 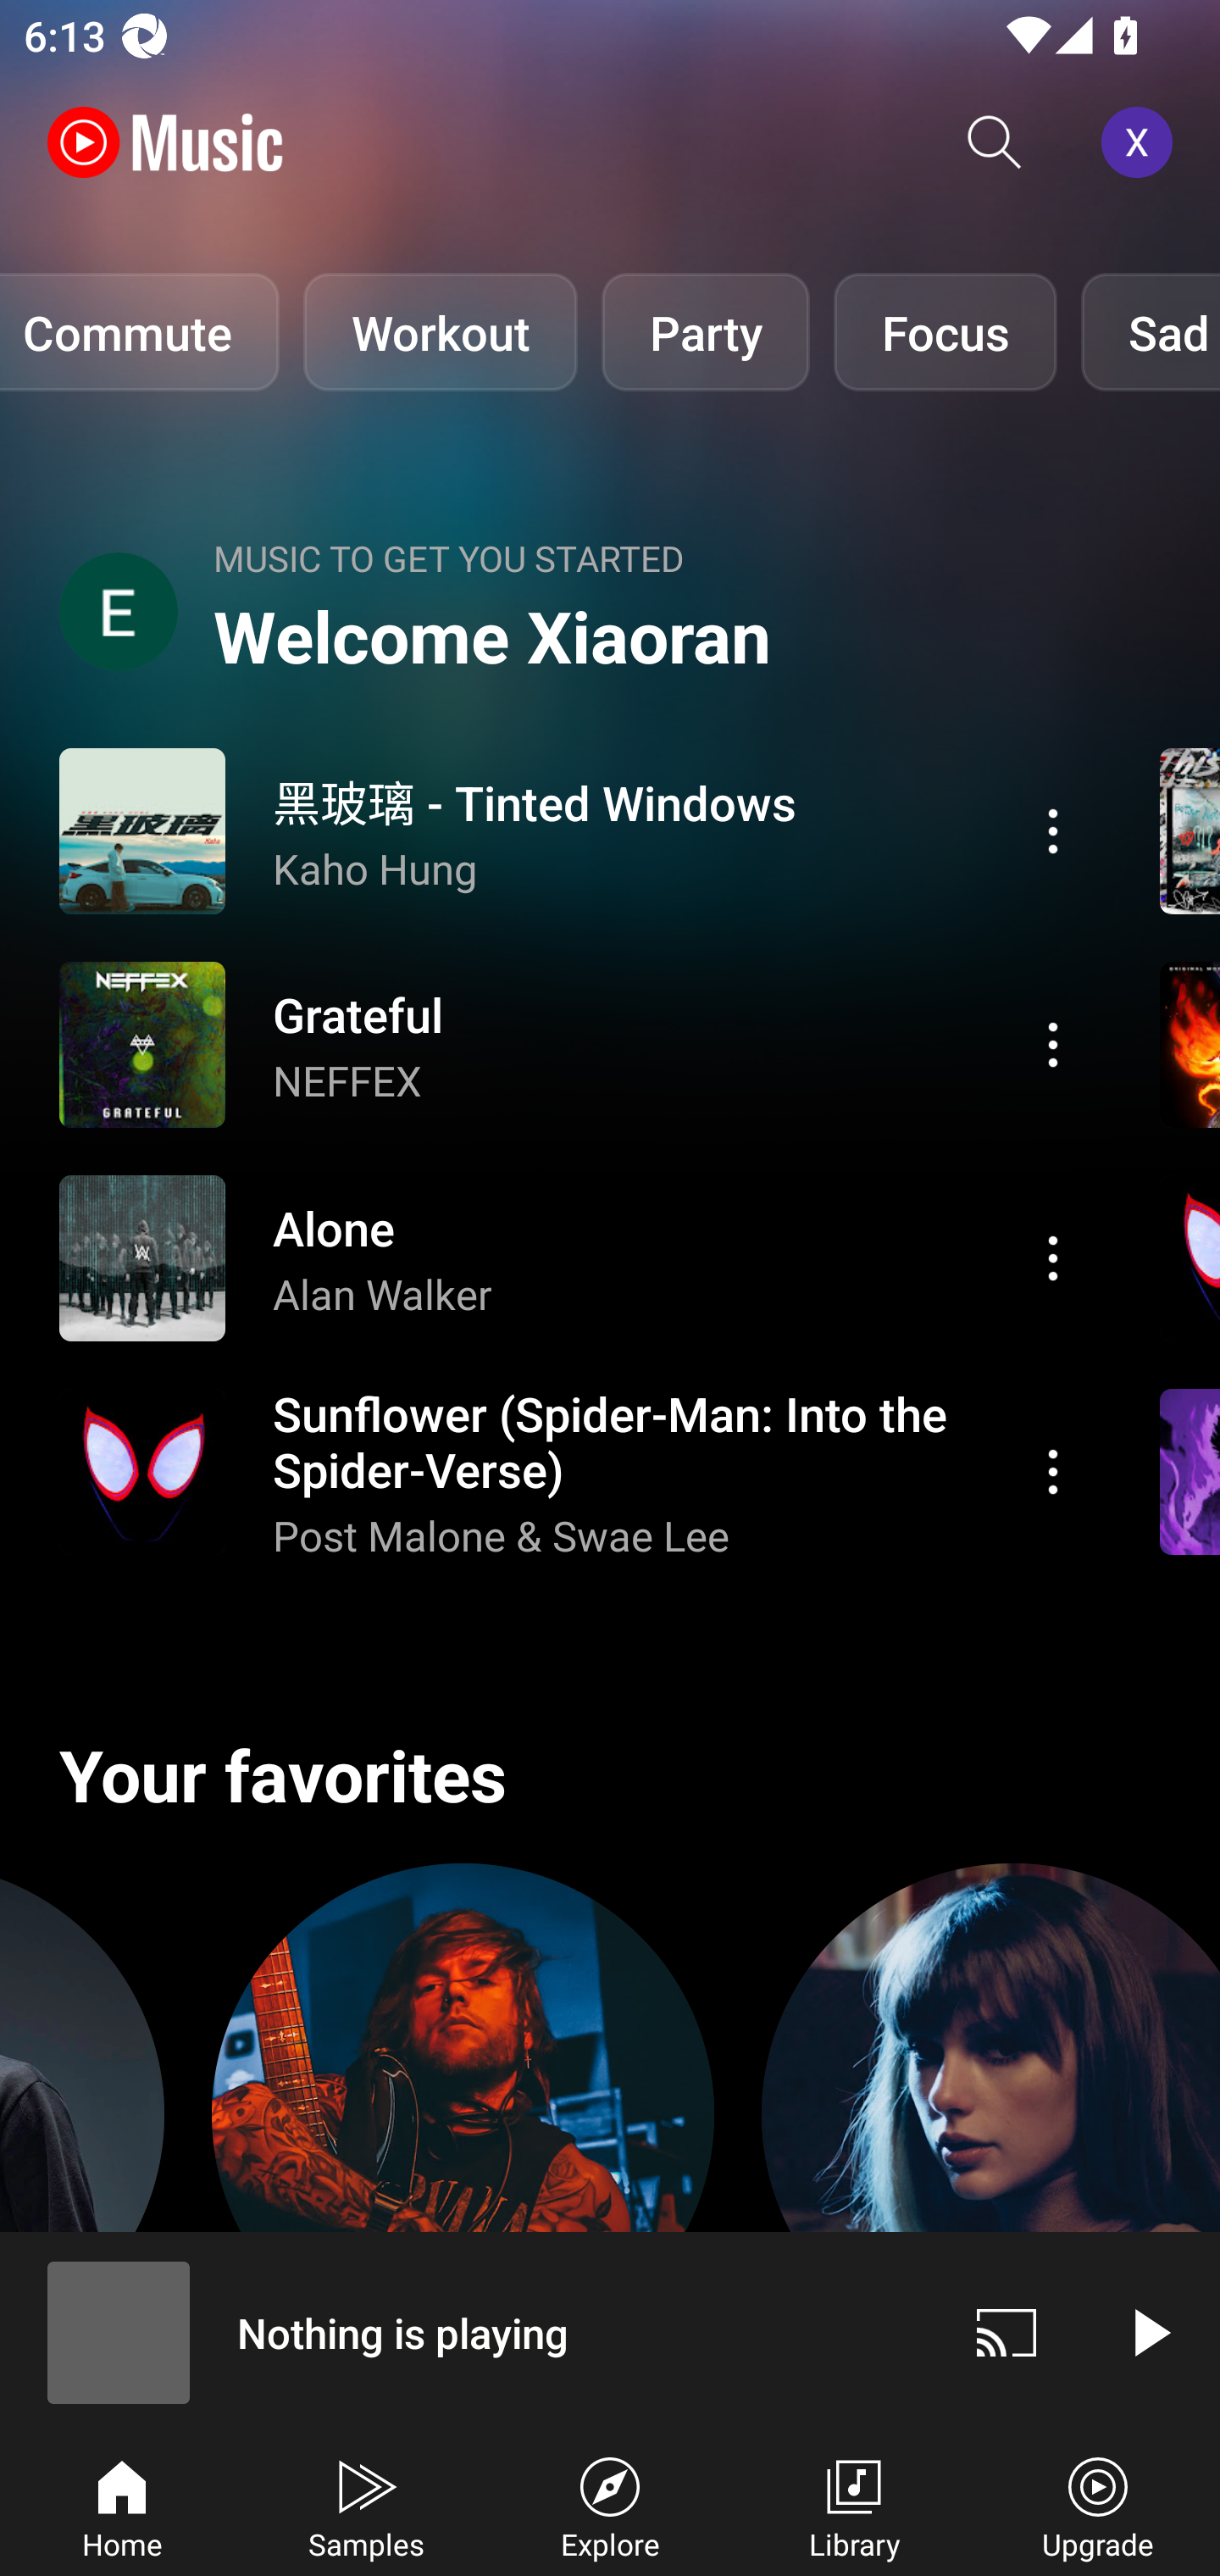 I want to click on Action menu, so click(x=574, y=830).